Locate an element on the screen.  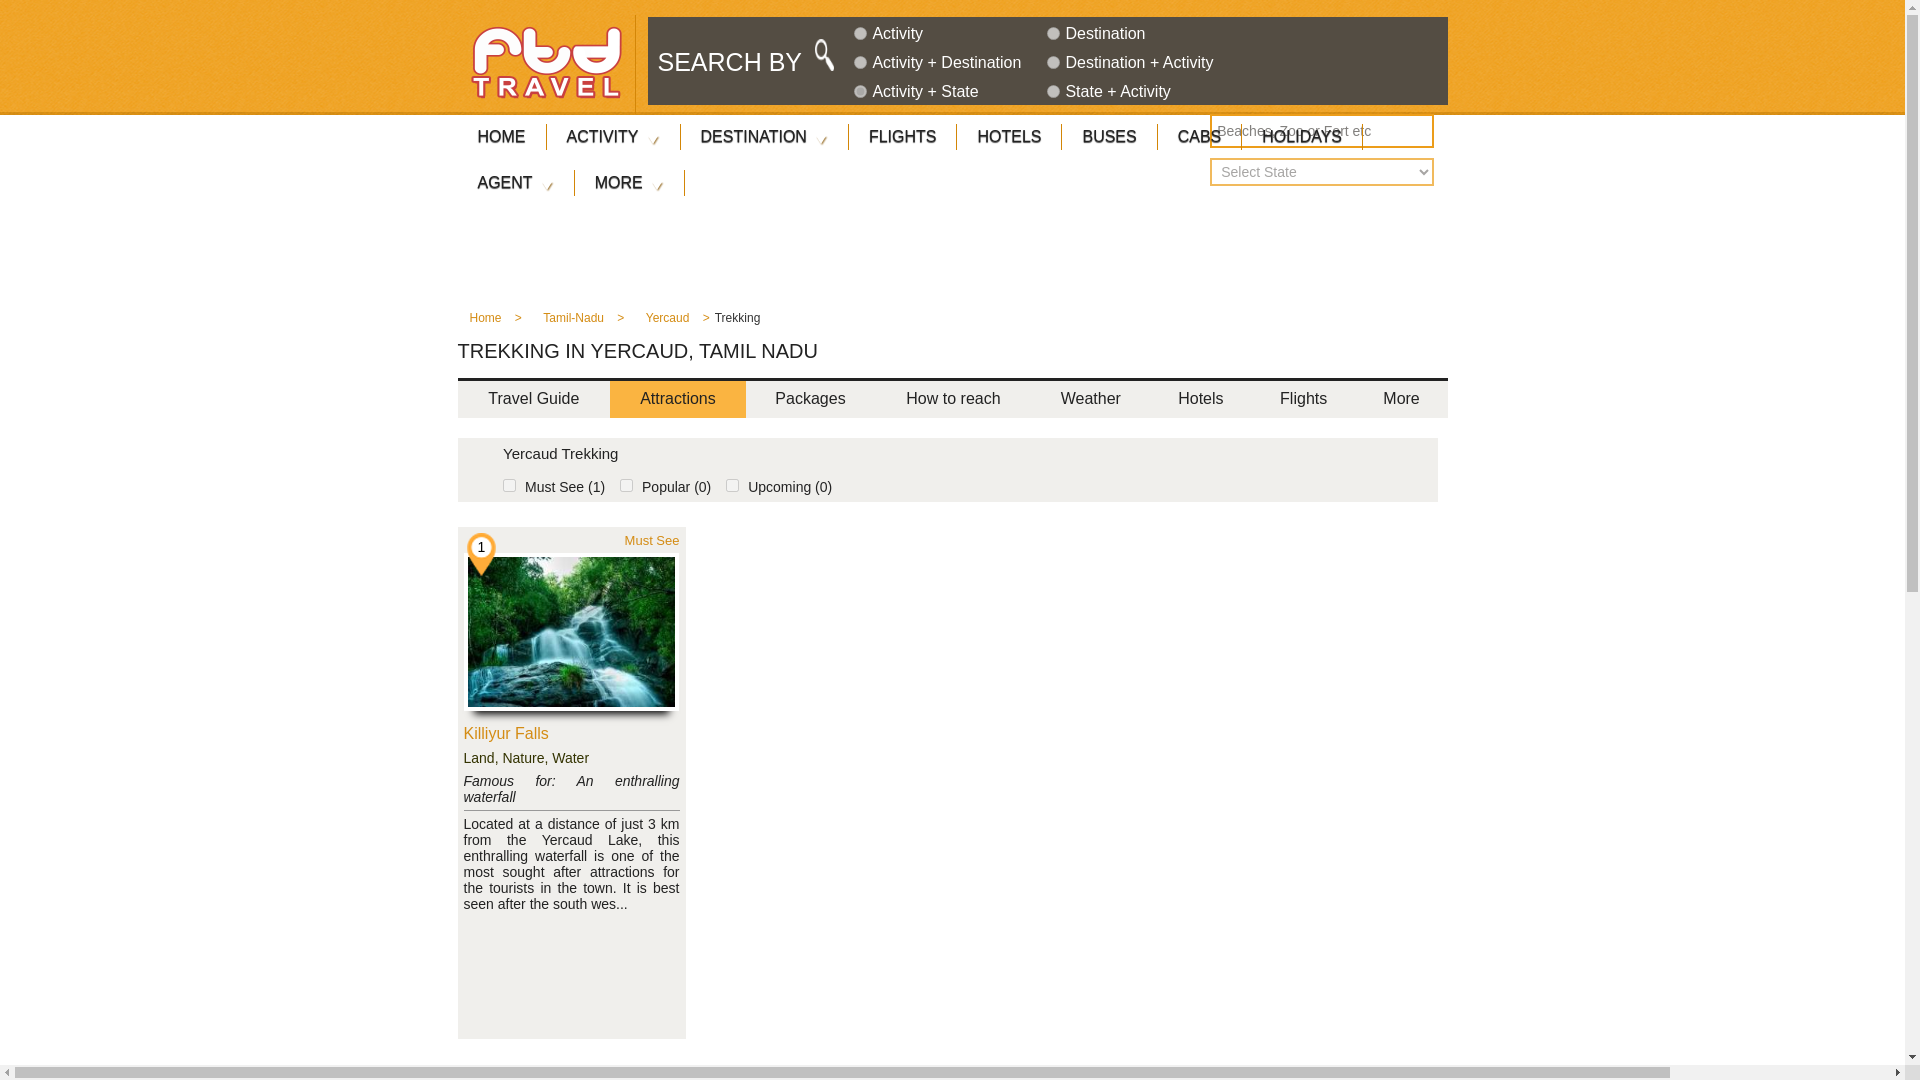
FLIGHTS is located at coordinates (902, 136).